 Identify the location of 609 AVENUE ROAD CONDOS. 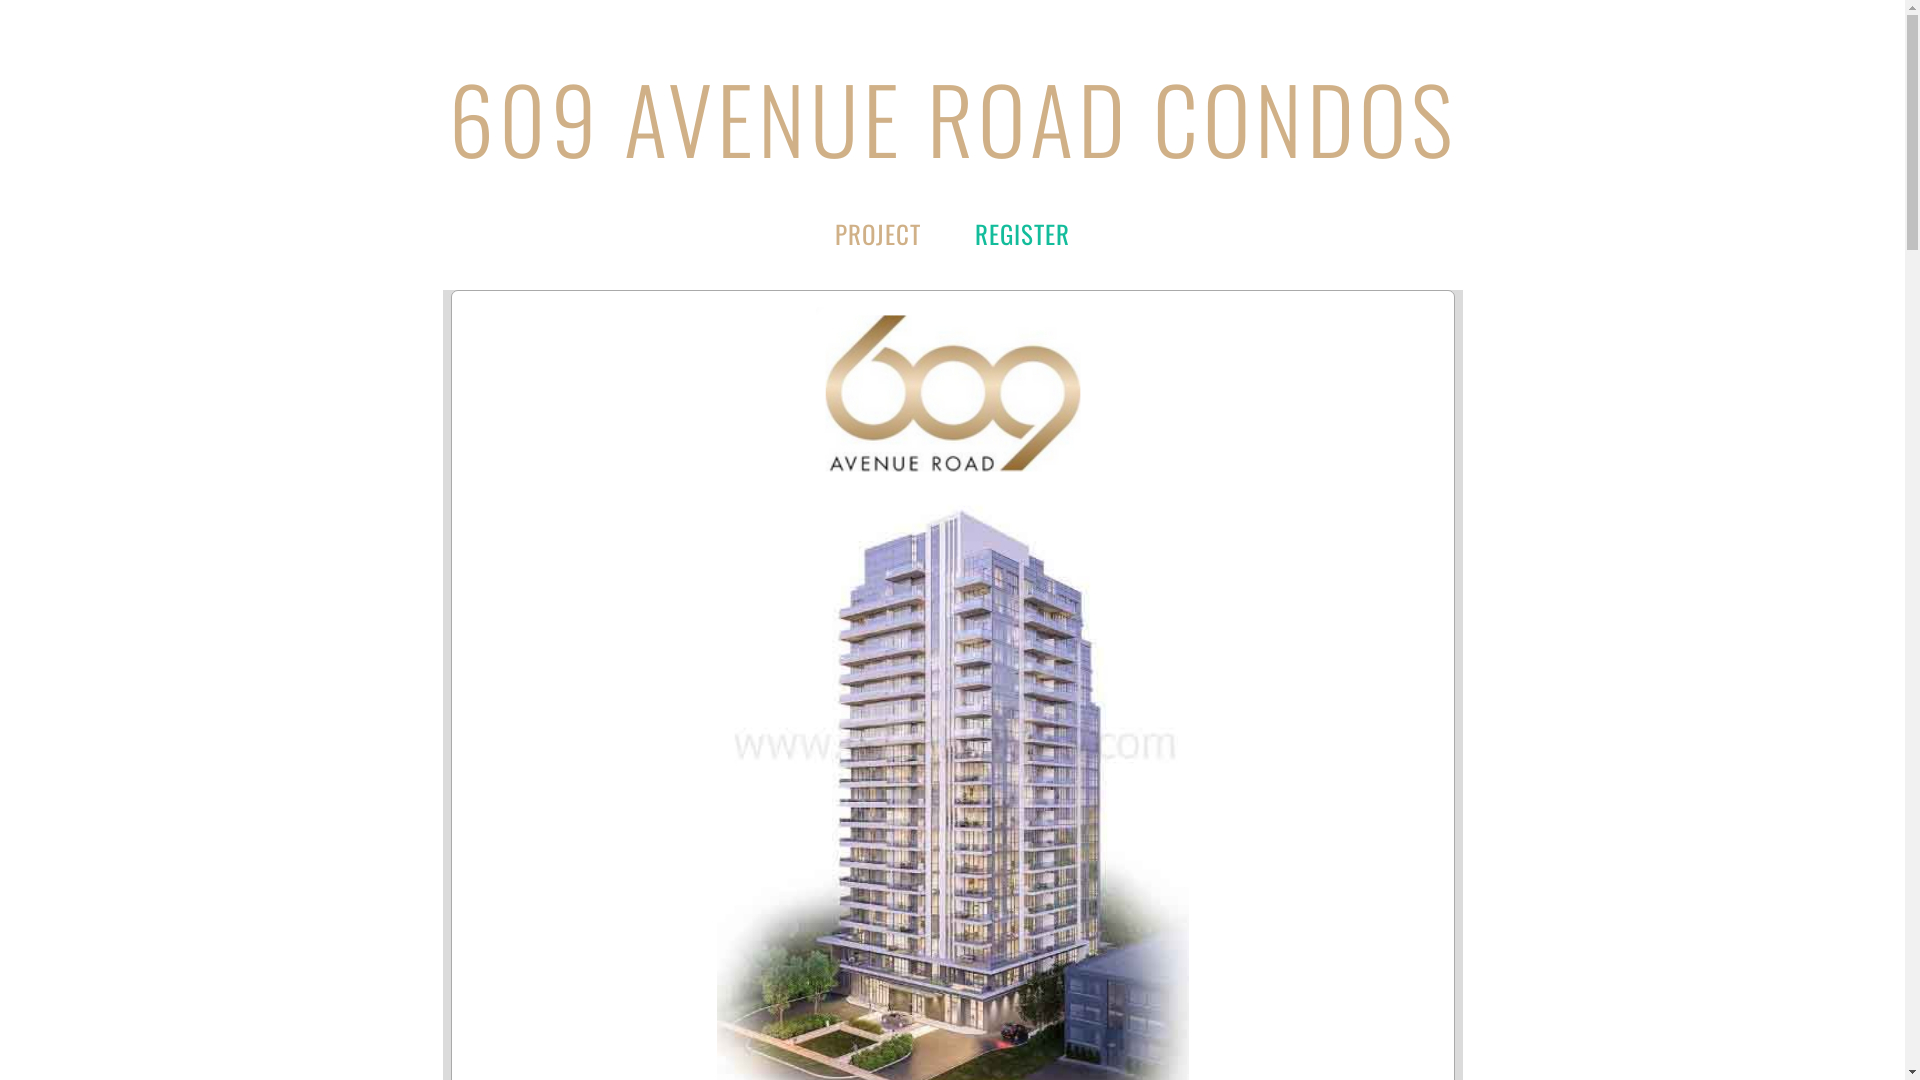
(952, 118).